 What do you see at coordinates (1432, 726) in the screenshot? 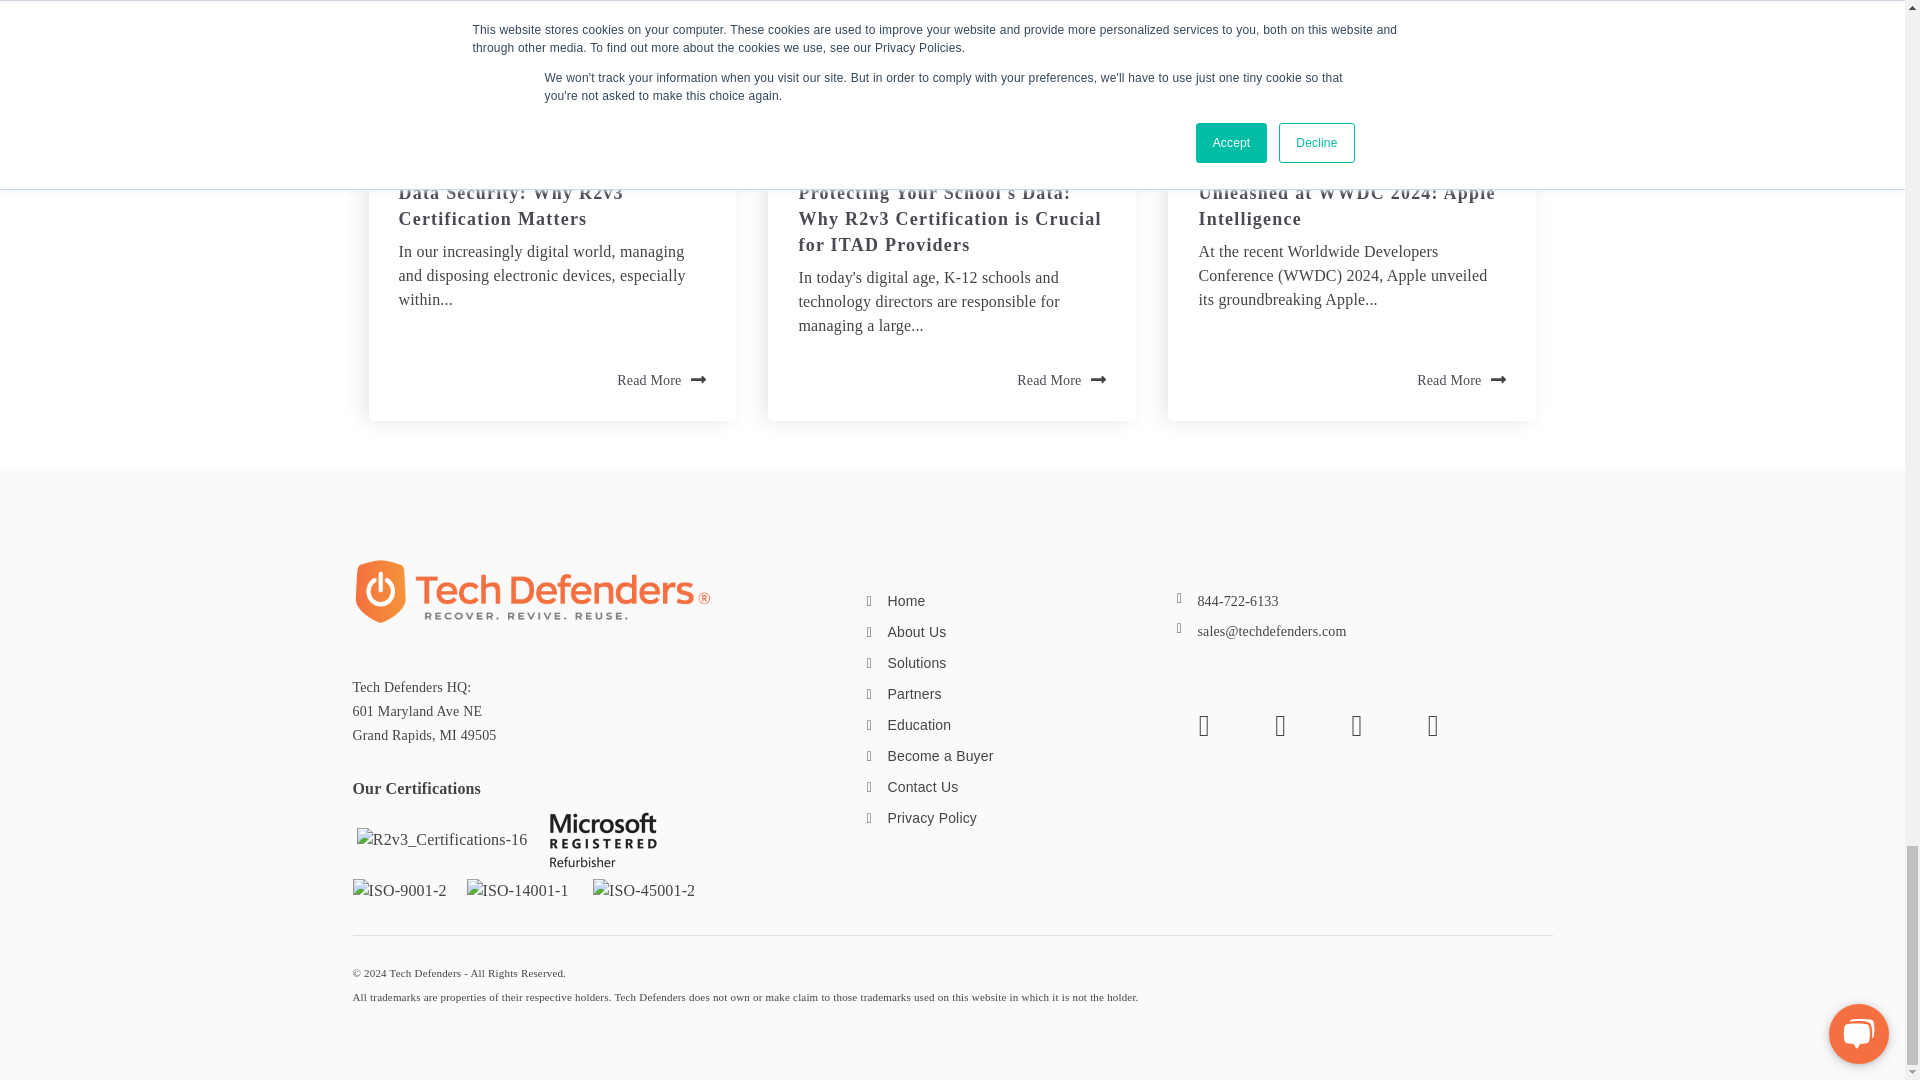
I see `Instagram` at bounding box center [1432, 726].